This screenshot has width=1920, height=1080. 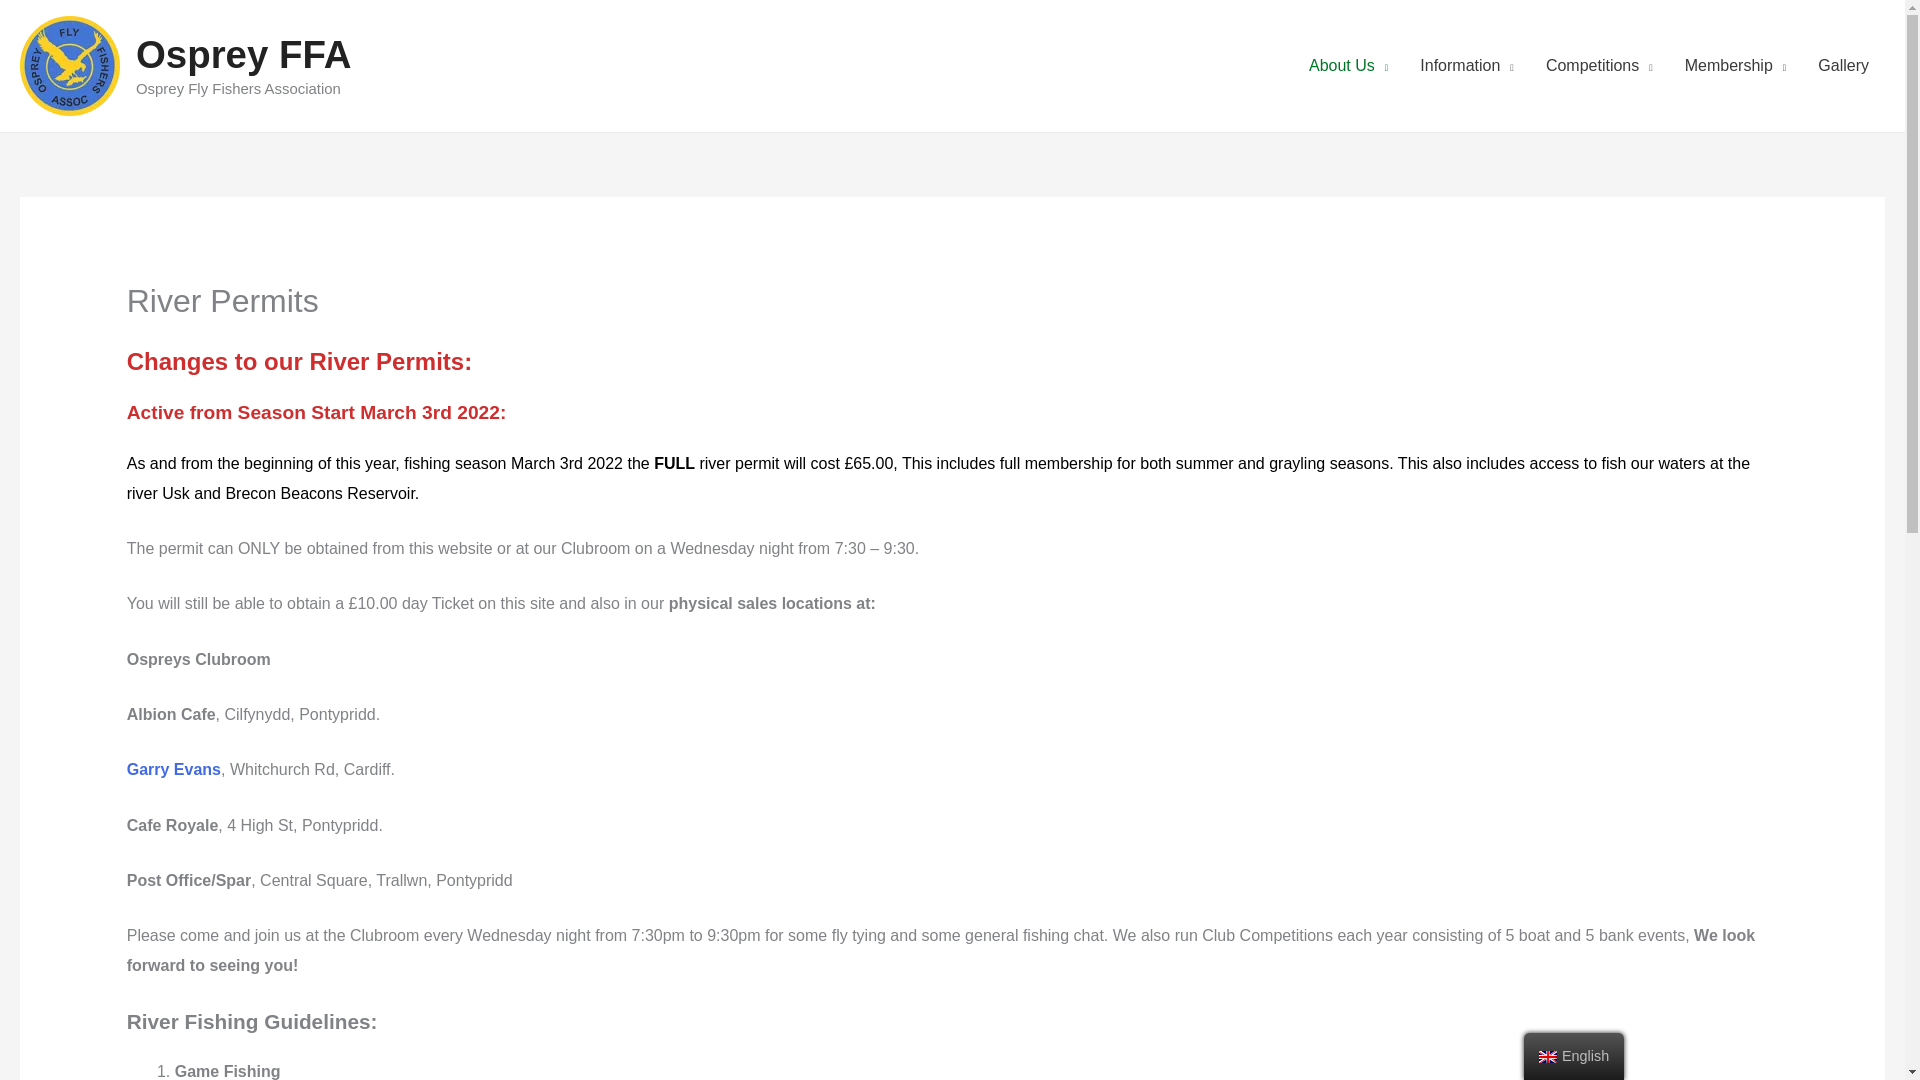 What do you see at coordinates (244, 54) in the screenshot?
I see `Osprey FFA` at bounding box center [244, 54].